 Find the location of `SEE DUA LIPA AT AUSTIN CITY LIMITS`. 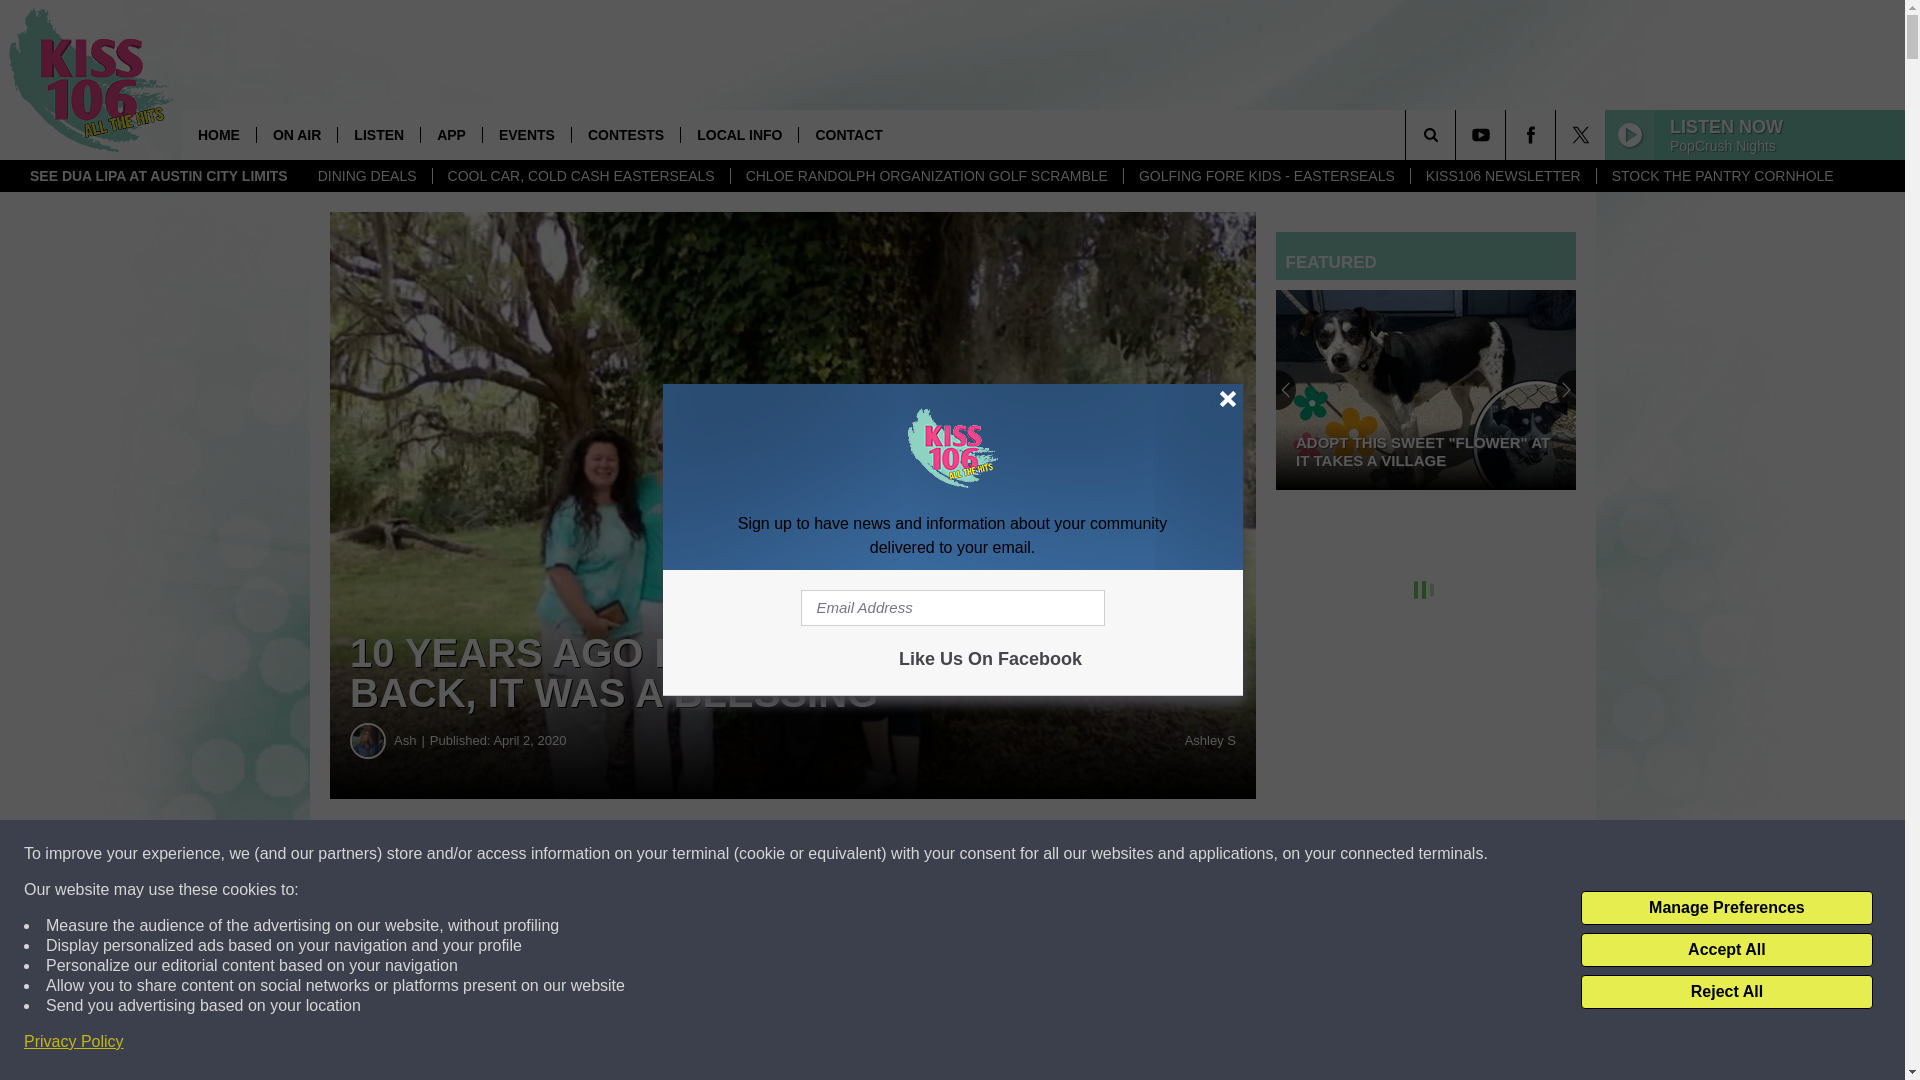

SEE DUA LIPA AT AUSTIN CITY LIMITS is located at coordinates (159, 176).